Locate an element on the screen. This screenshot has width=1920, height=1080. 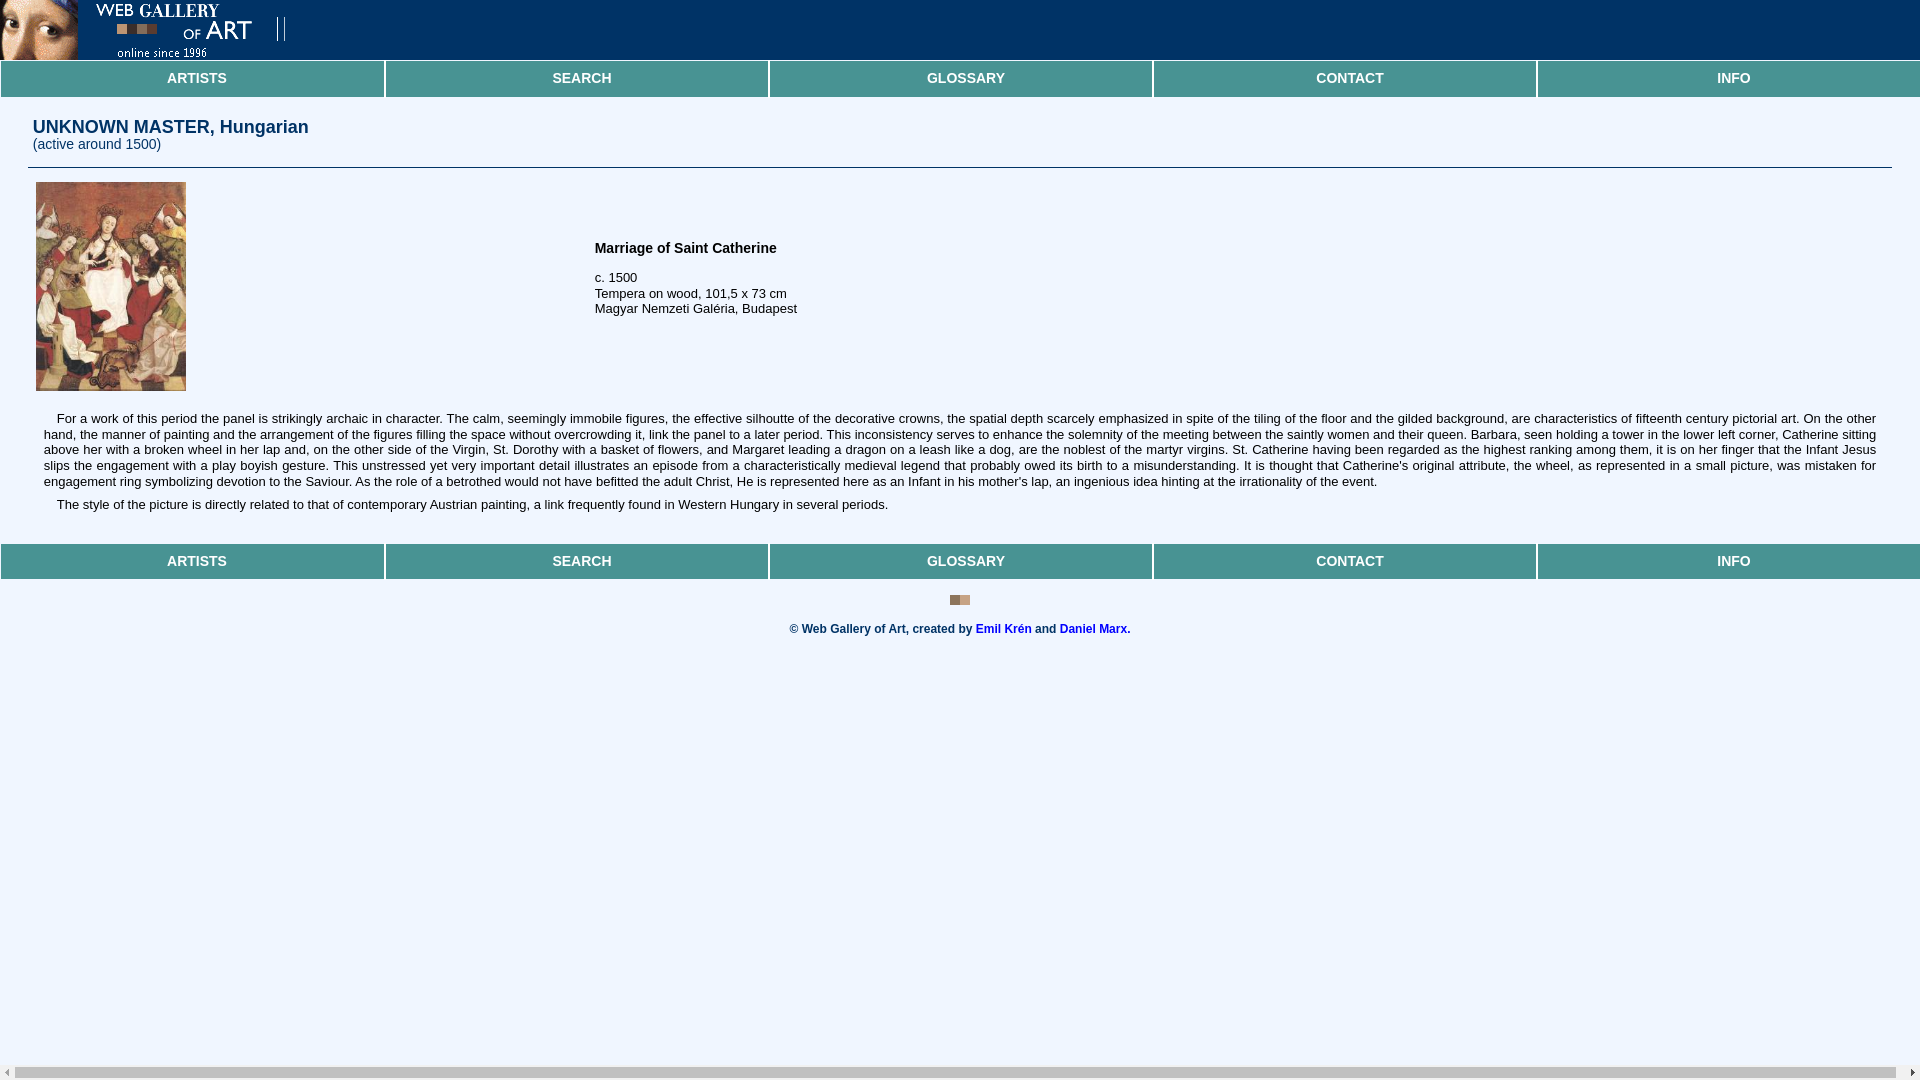
SEARCH is located at coordinates (582, 78).